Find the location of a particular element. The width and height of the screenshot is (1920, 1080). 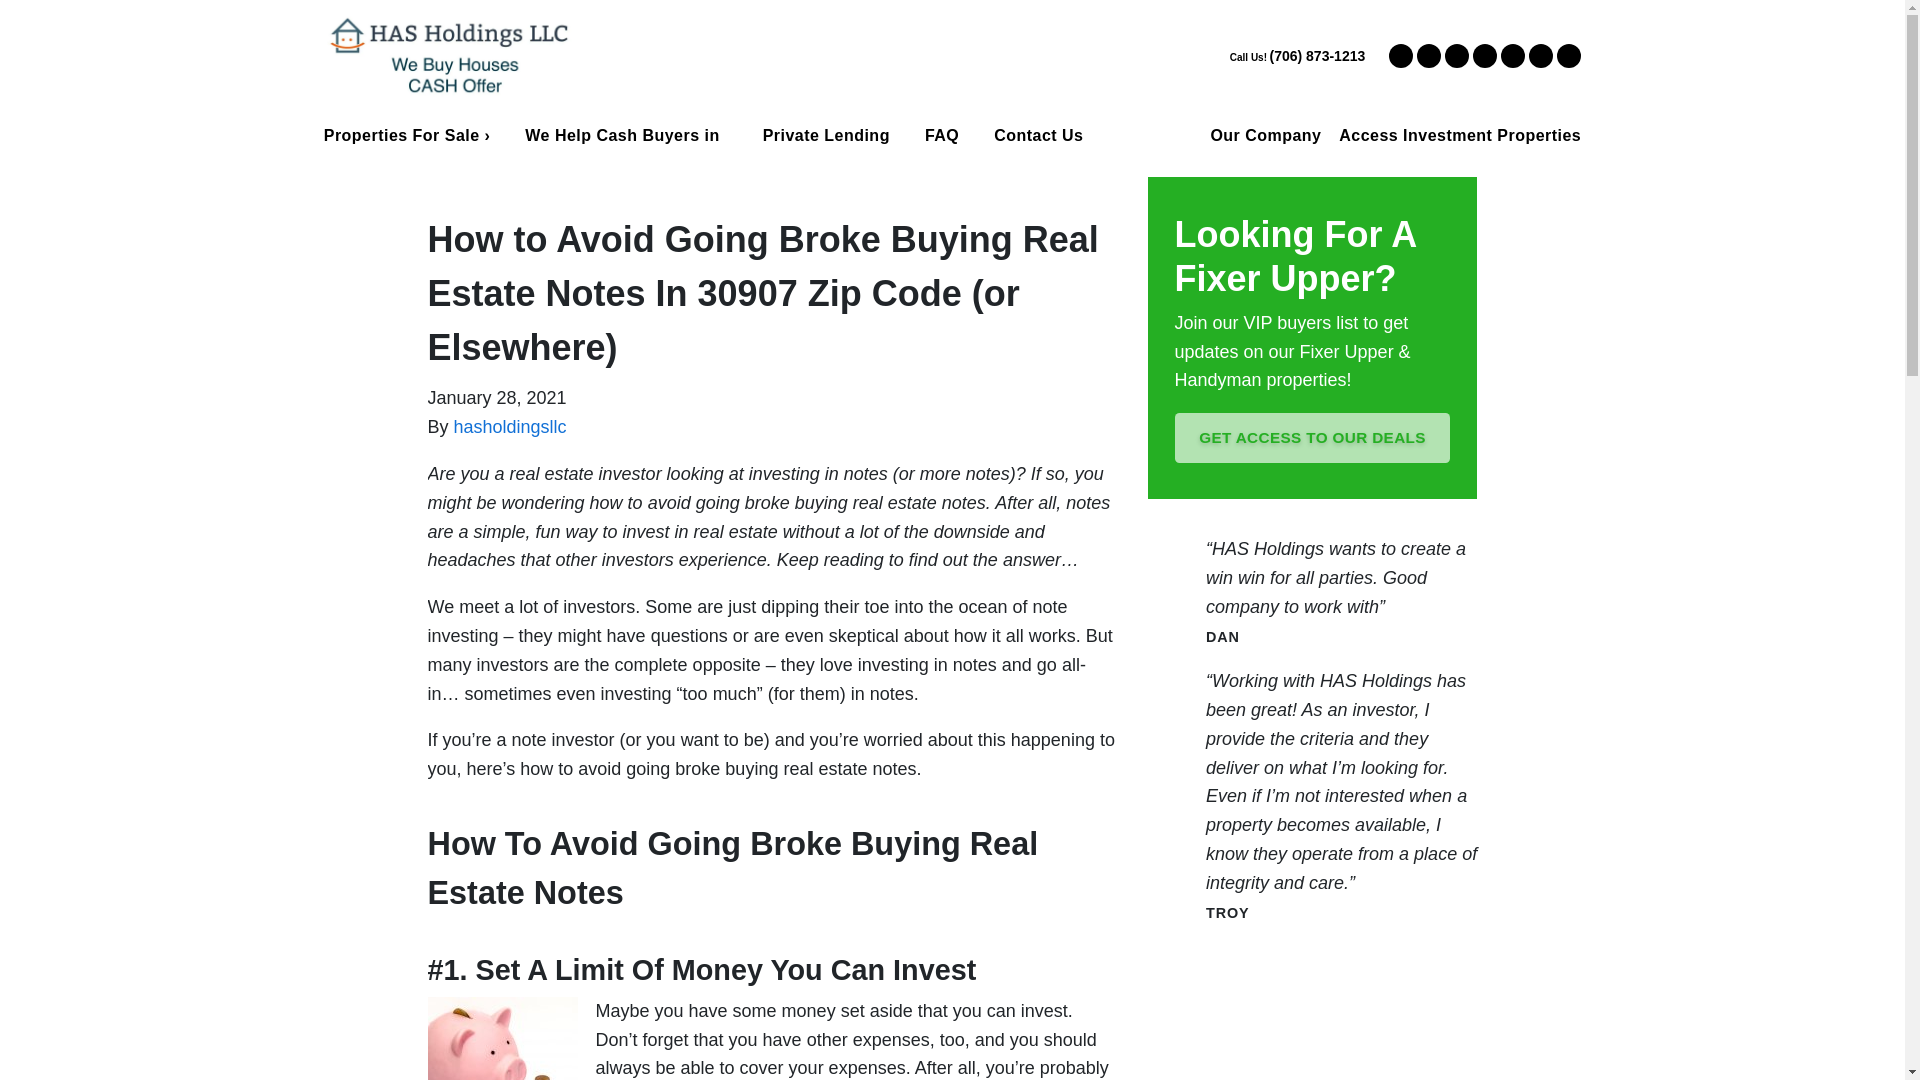

Zillow is located at coordinates (1568, 56).